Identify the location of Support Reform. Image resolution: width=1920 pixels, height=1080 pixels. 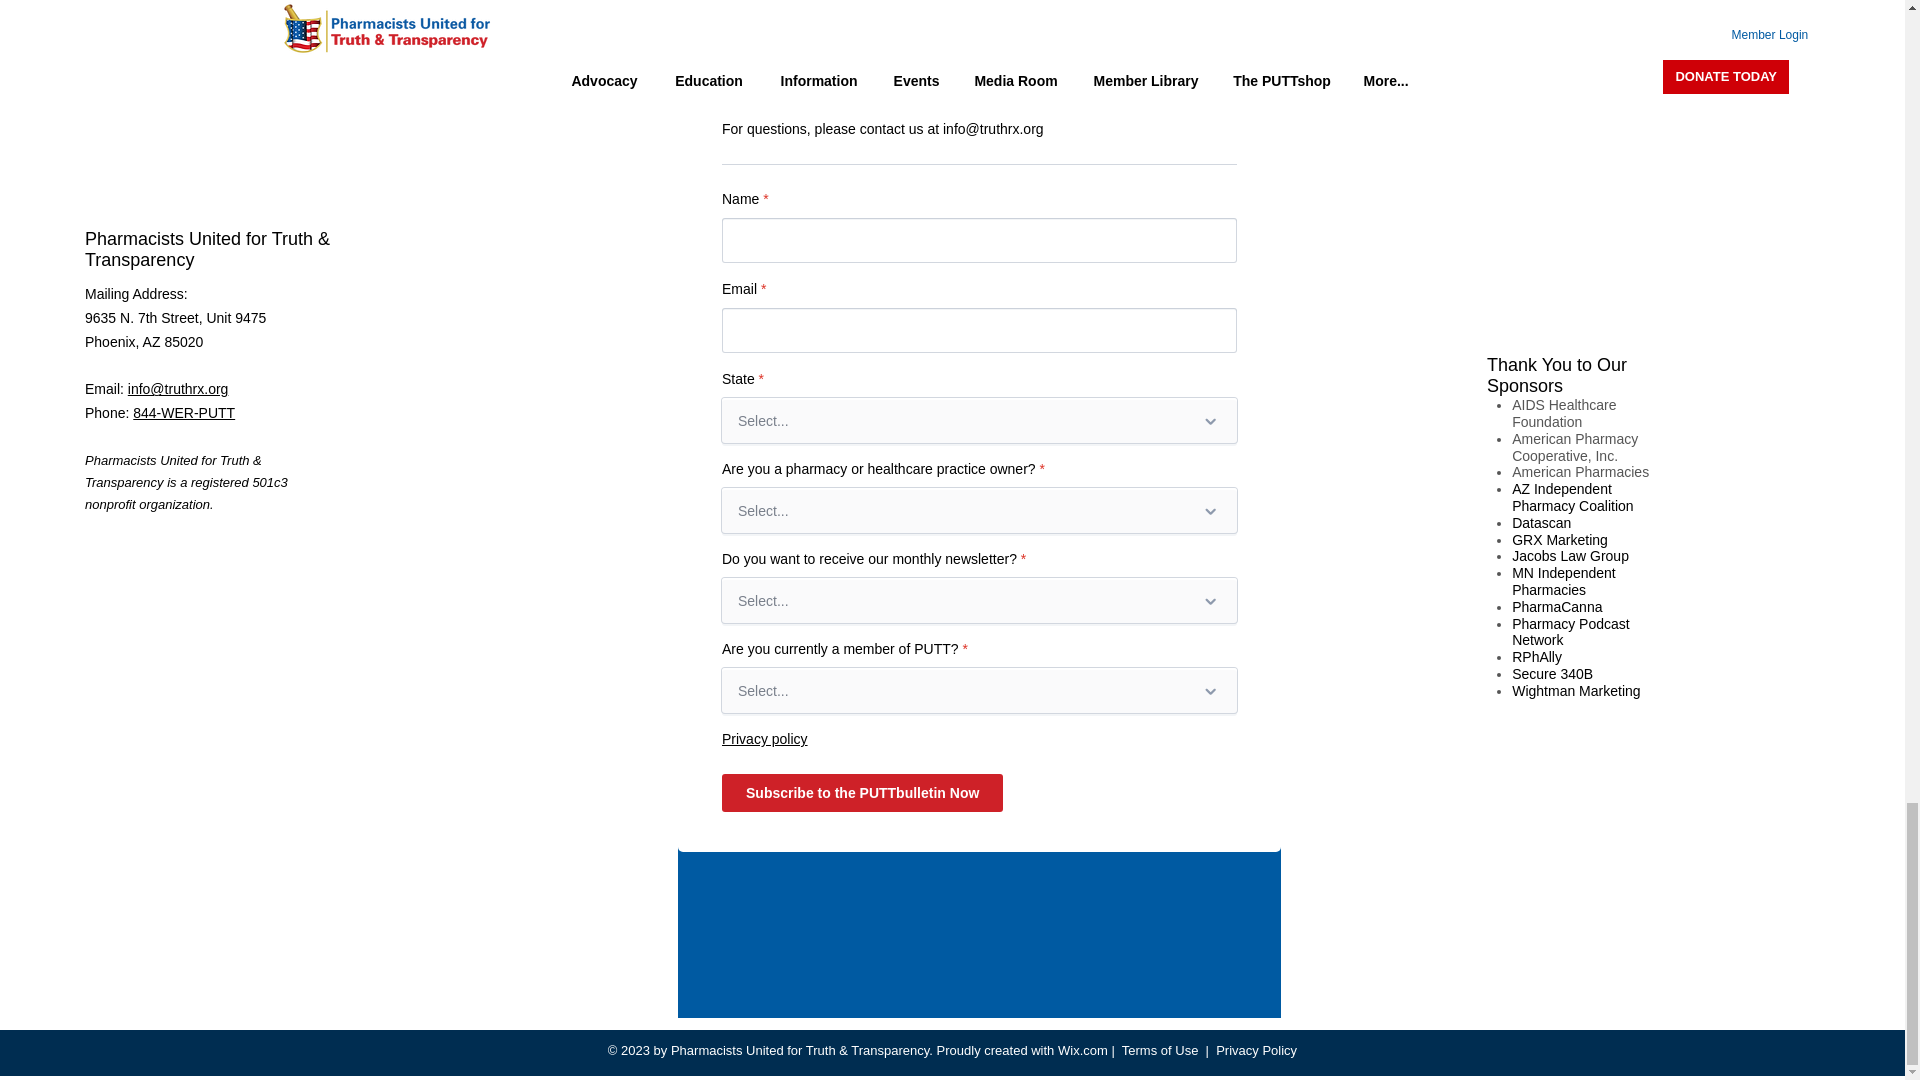
(134, 35).